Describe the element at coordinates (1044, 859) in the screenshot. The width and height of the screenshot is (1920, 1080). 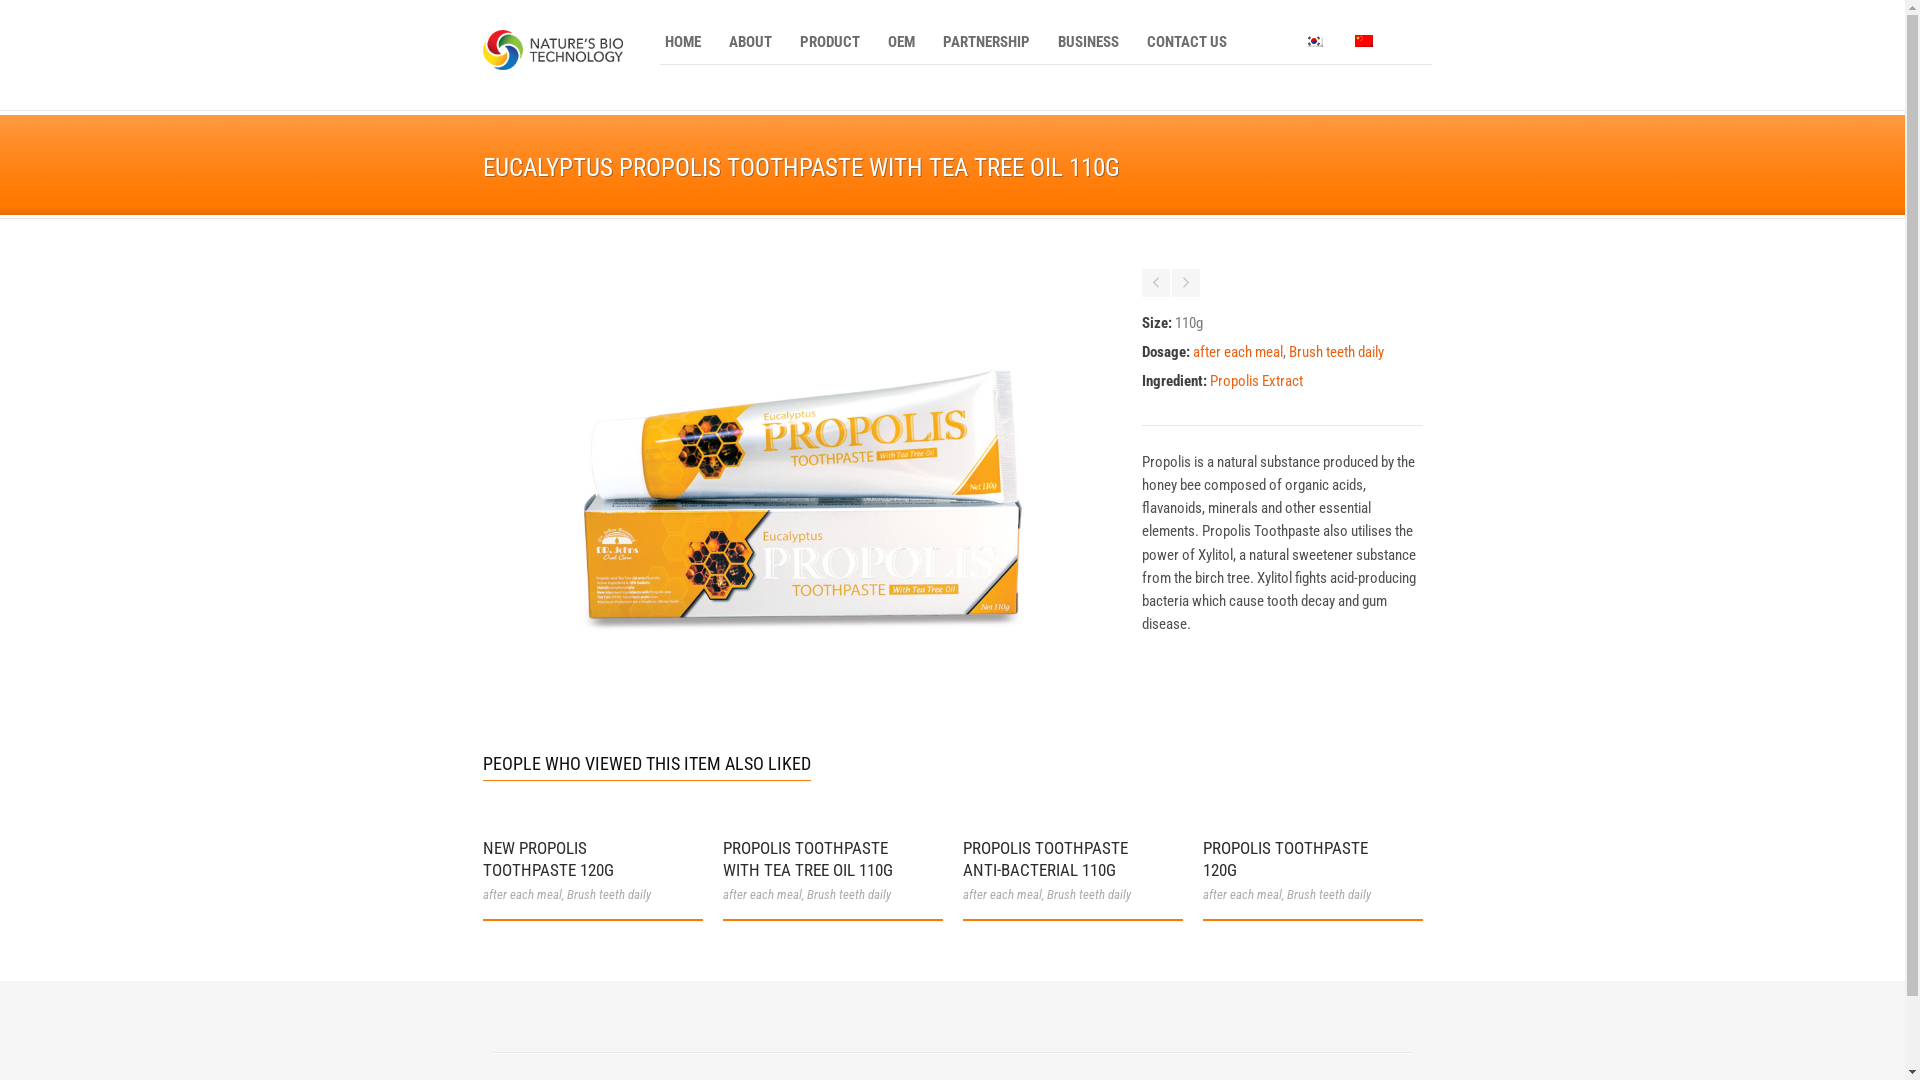
I see `PROPOLIS TOOTHPASTE ANTI-BACTERIAL 110G` at that location.